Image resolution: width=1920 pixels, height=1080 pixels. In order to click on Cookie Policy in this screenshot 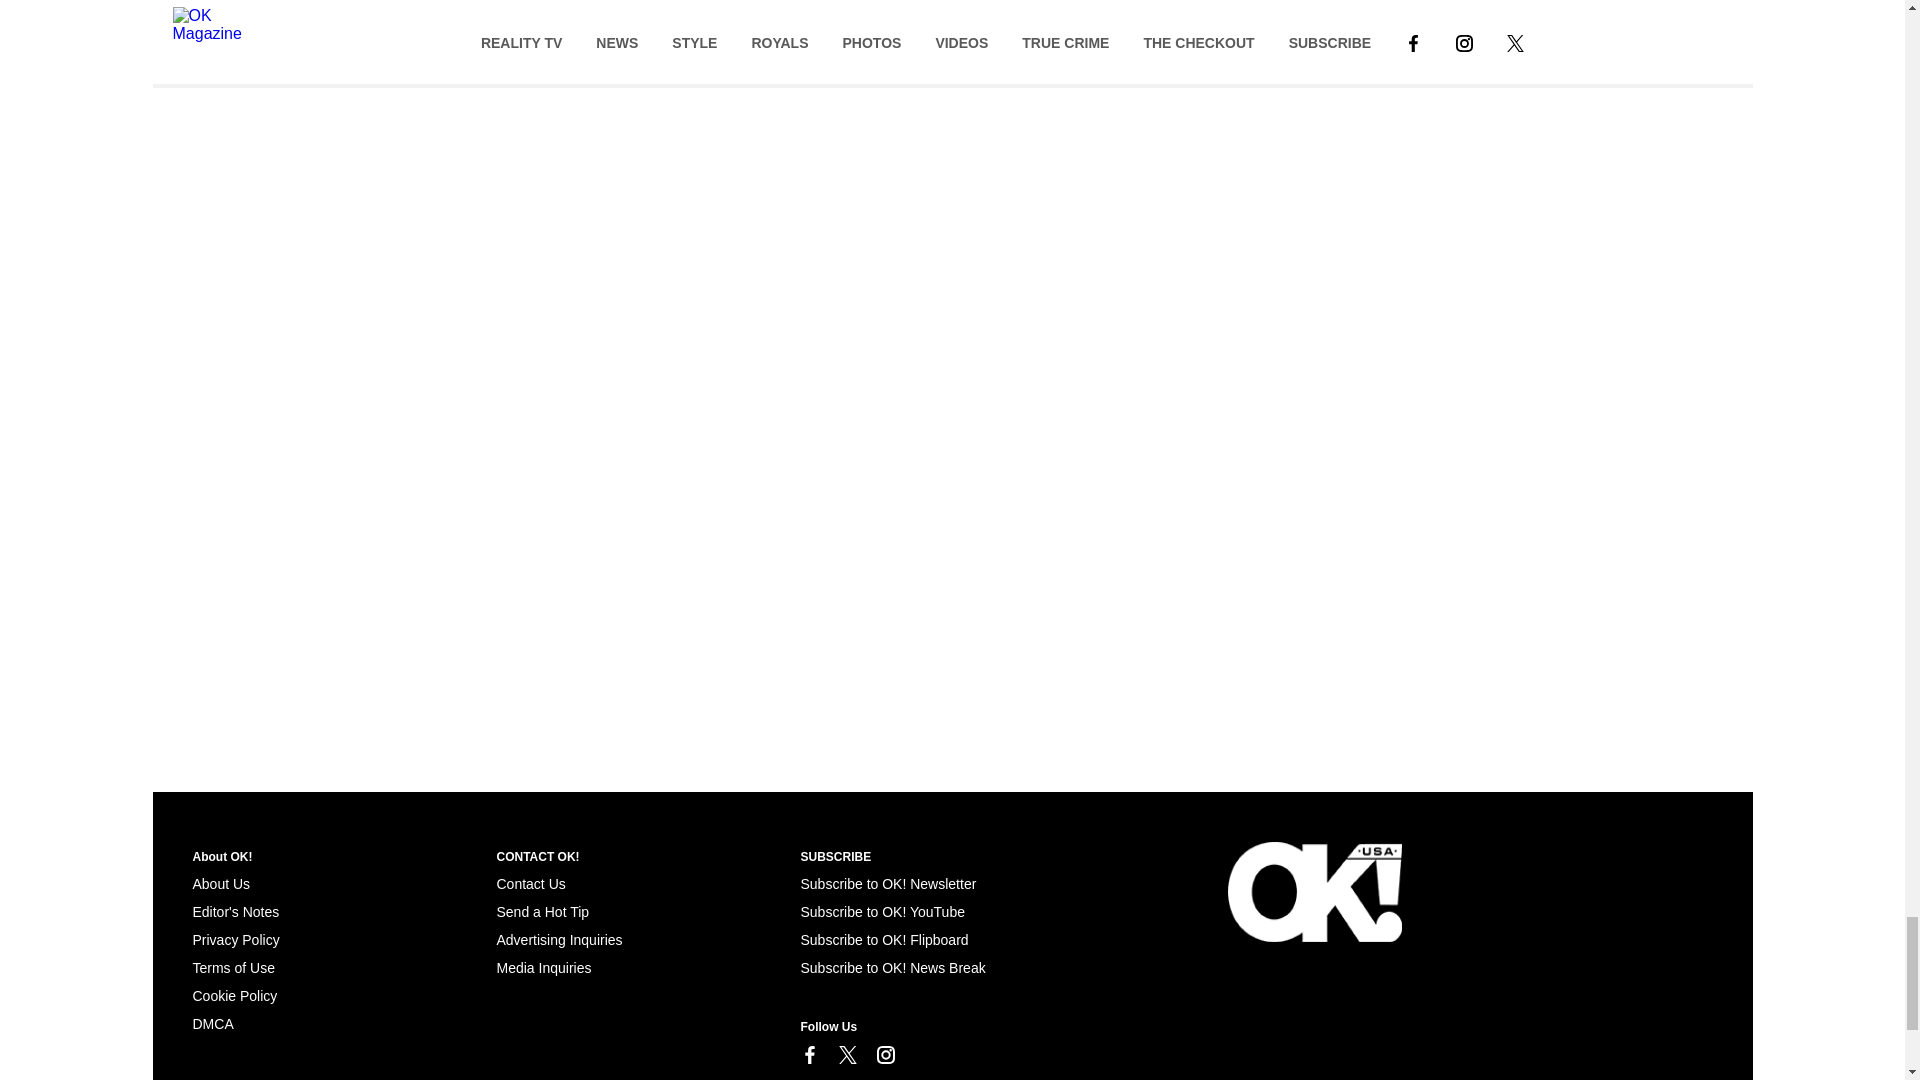, I will do `click(212, 1024)`.